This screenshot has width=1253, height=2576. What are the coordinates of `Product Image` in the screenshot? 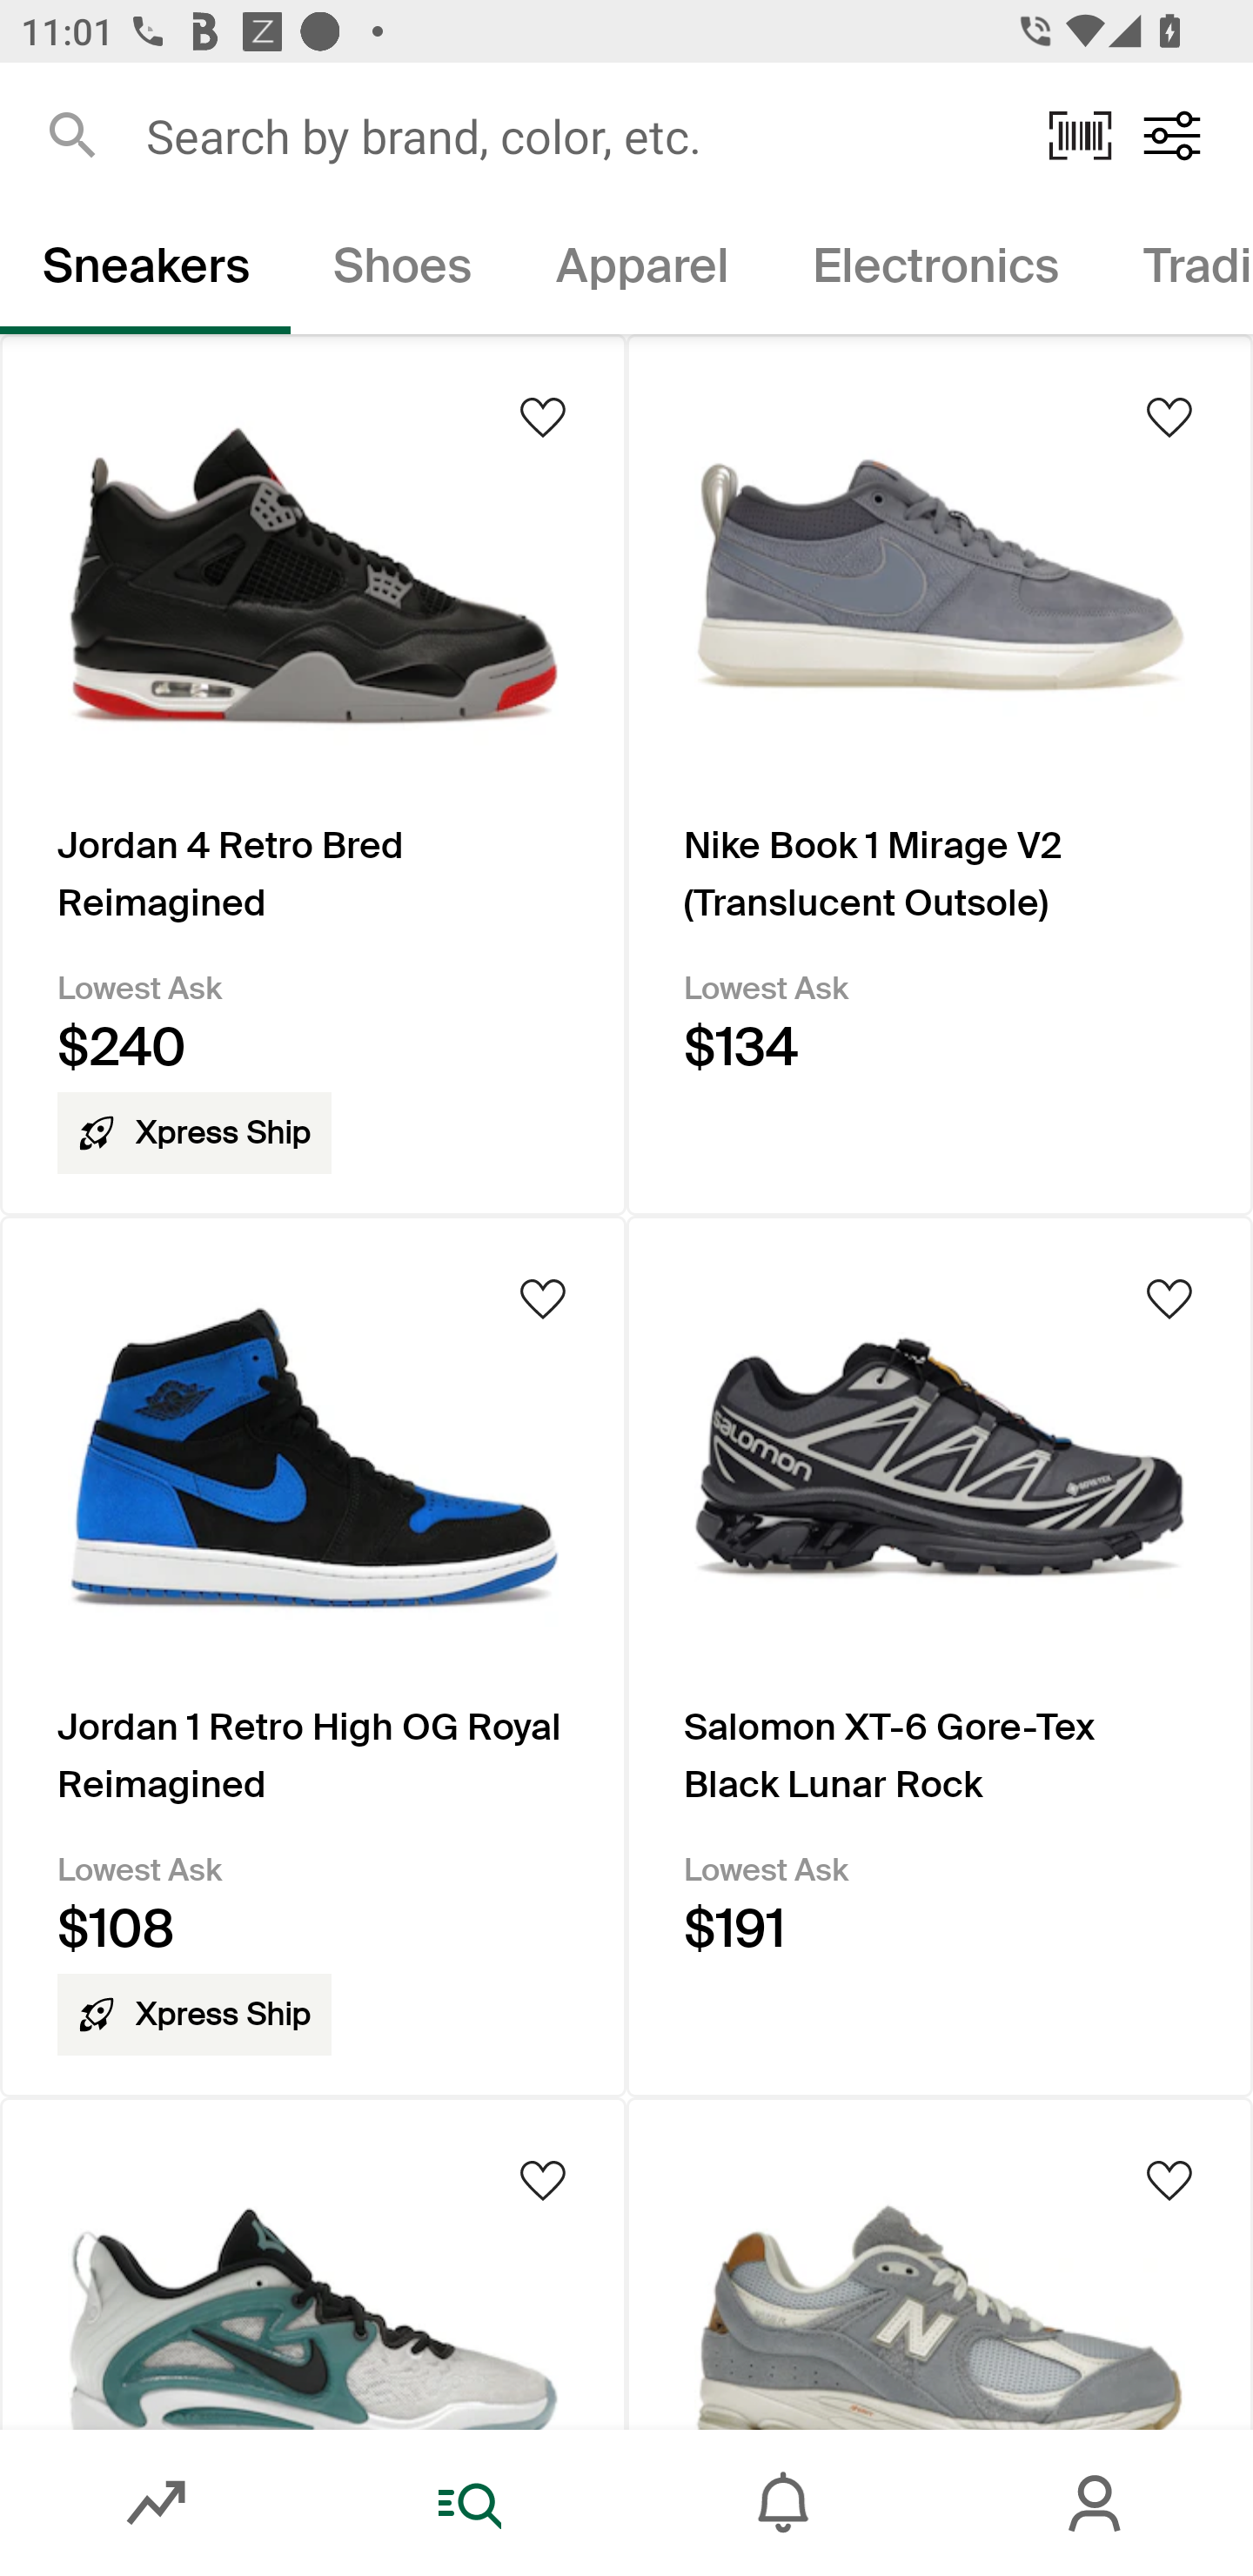 It's located at (940, 2263).